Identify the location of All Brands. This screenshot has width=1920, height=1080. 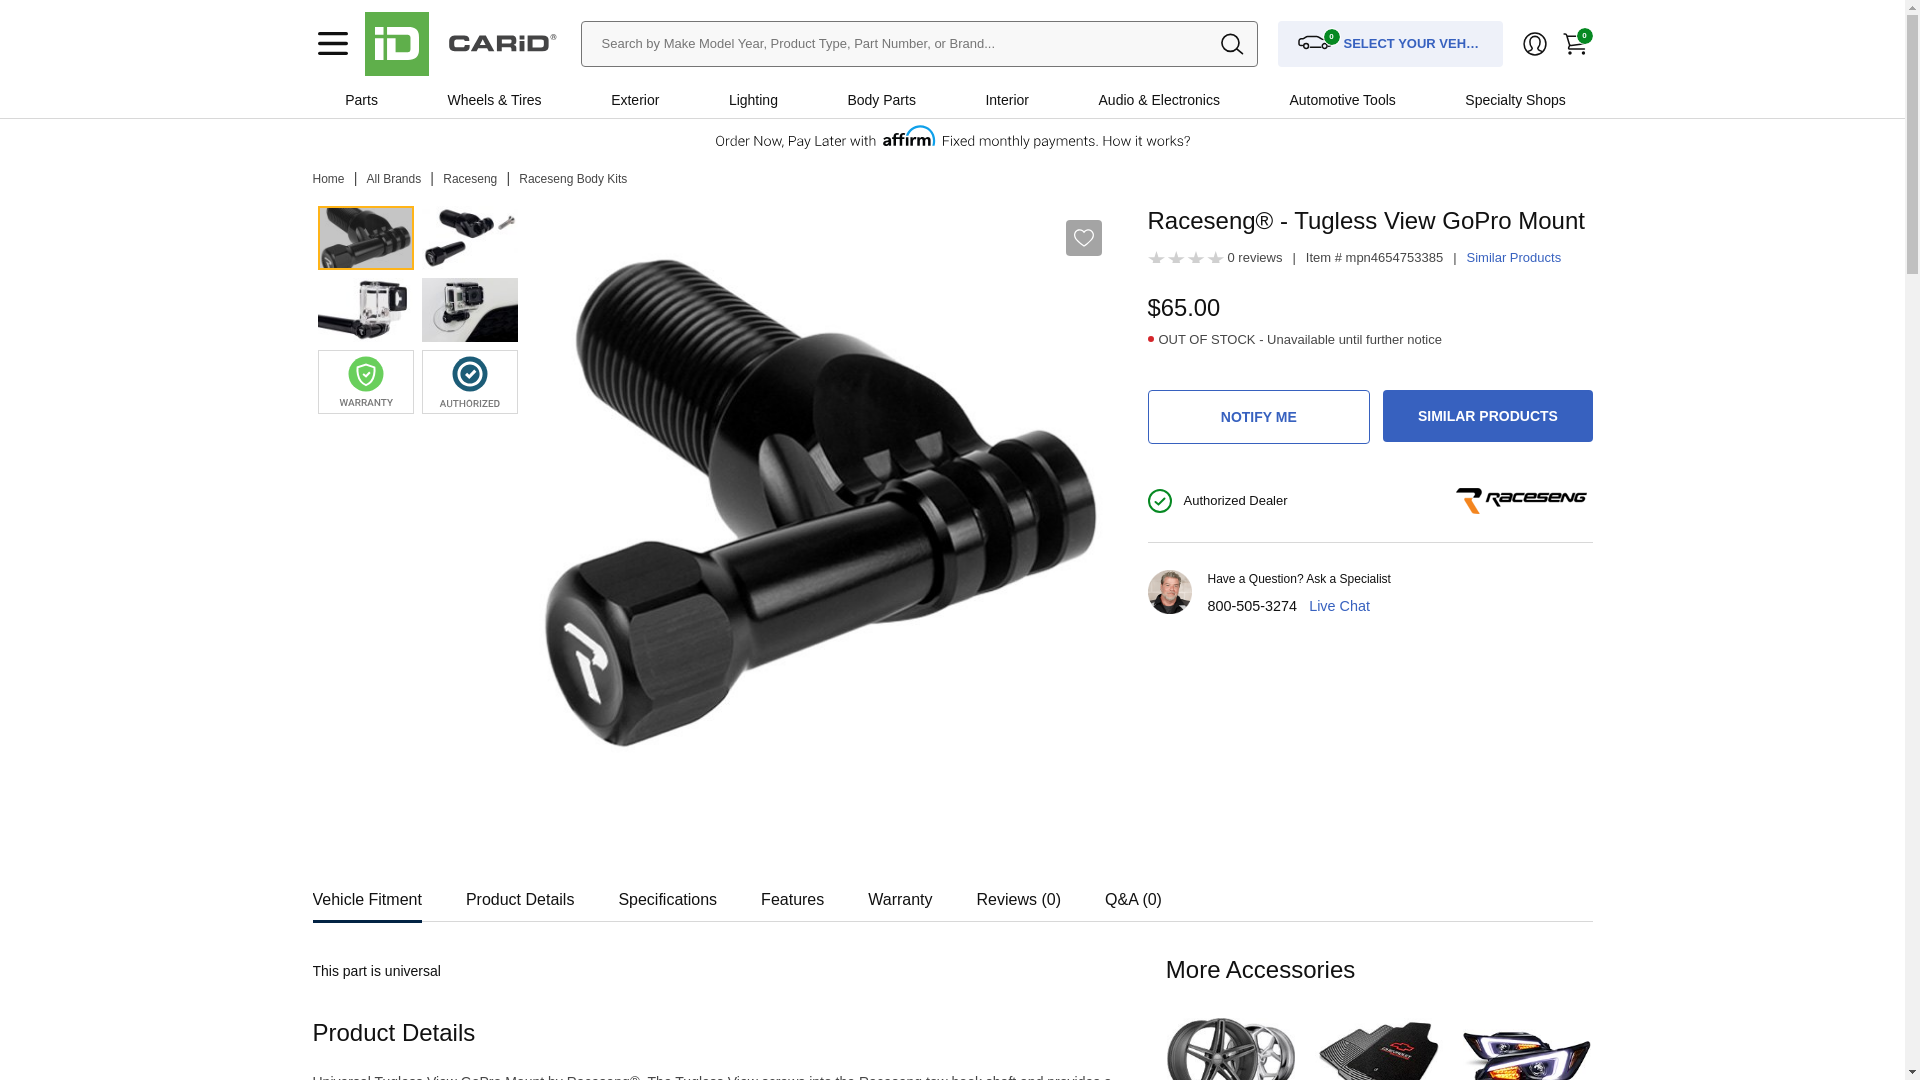
(394, 178).